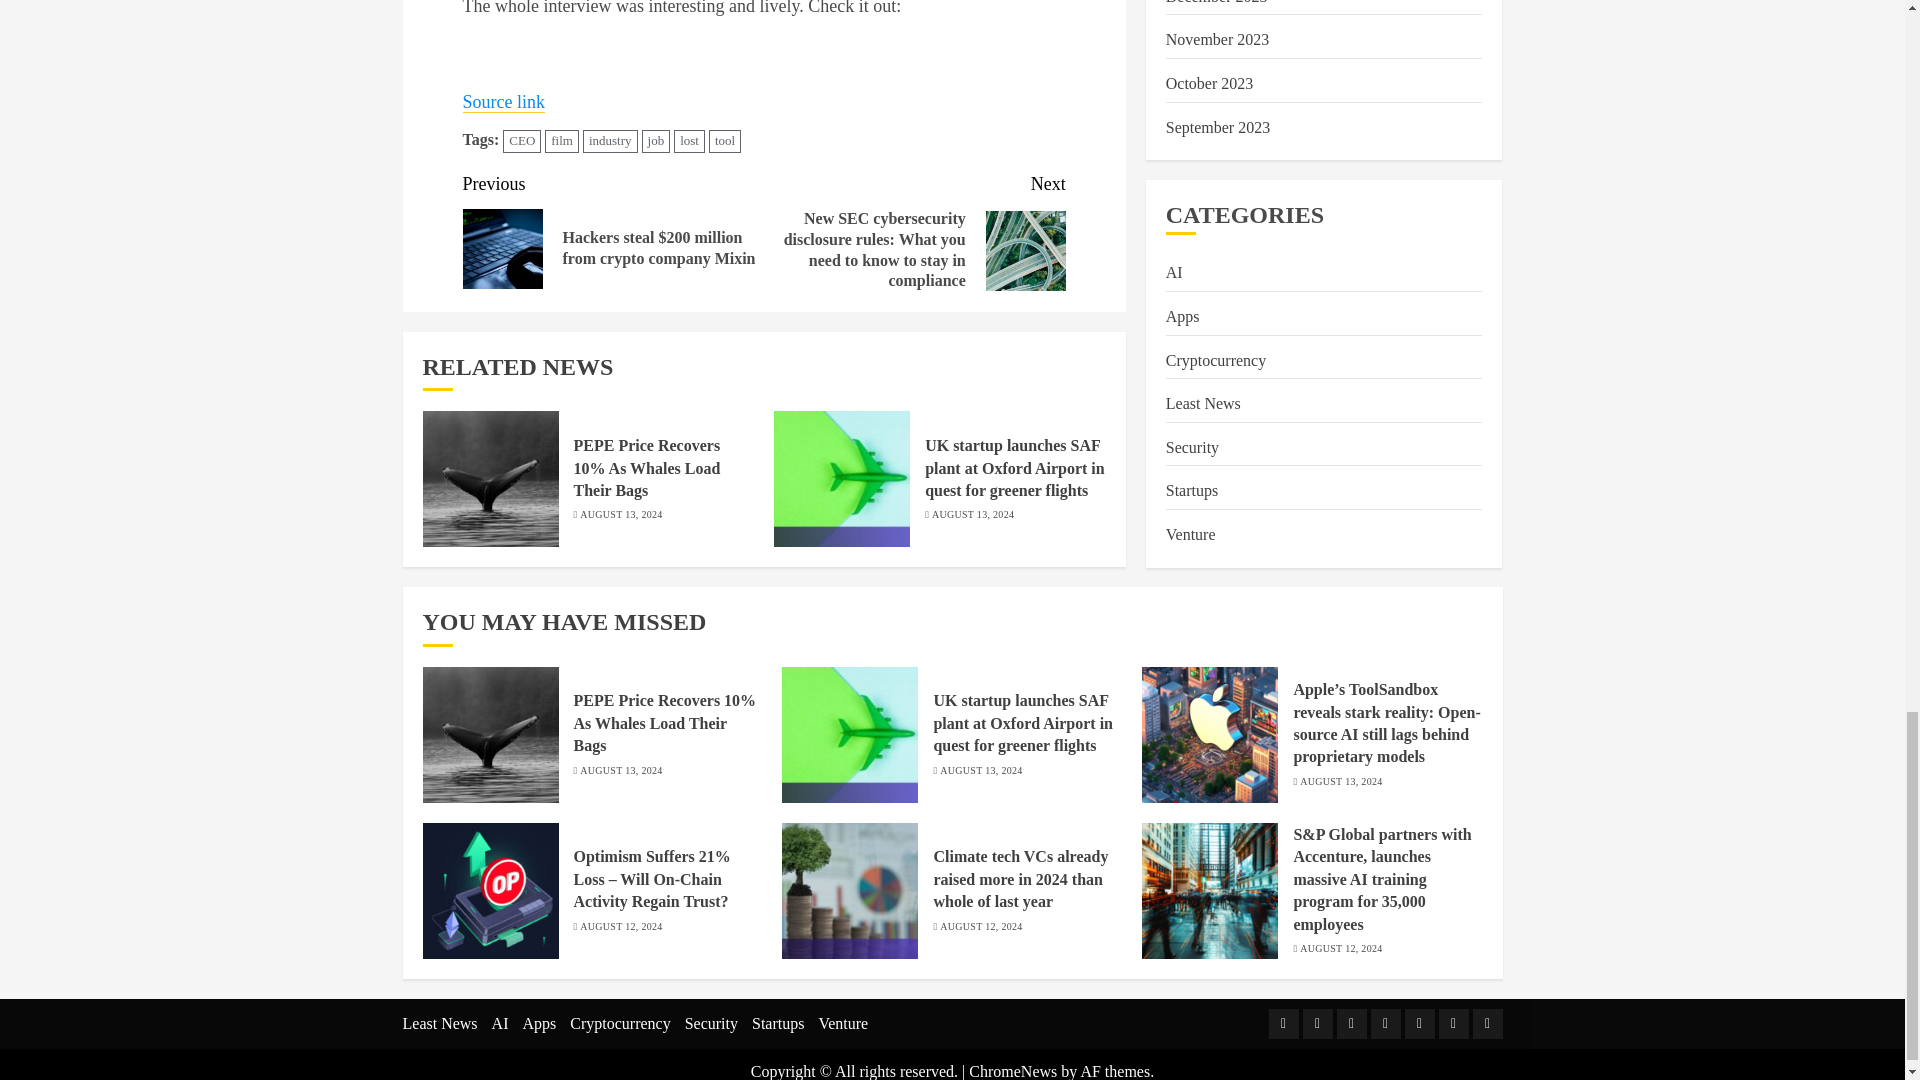 The width and height of the screenshot is (1920, 1080). I want to click on film, so click(562, 141).